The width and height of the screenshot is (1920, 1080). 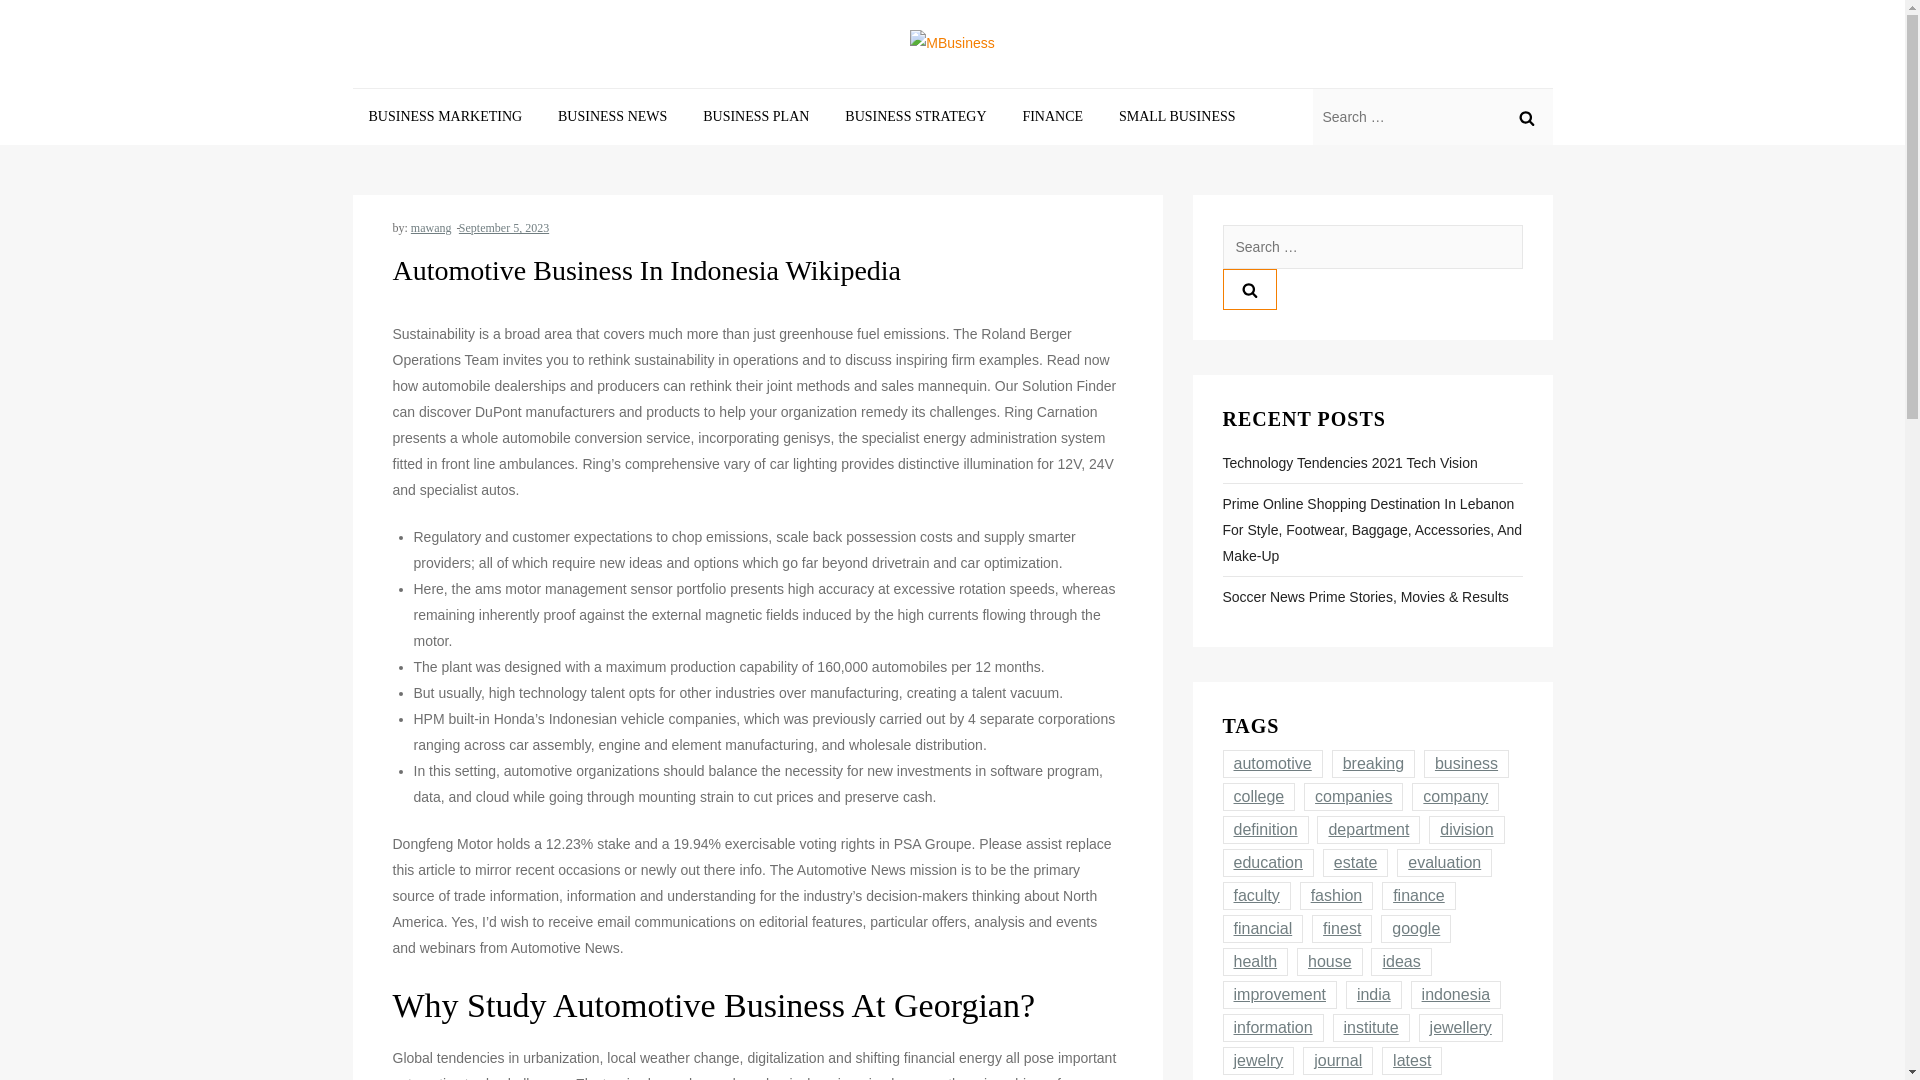 What do you see at coordinates (1444, 862) in the screenshot?
I see `evaluation` at bounding box center [1444, 862].